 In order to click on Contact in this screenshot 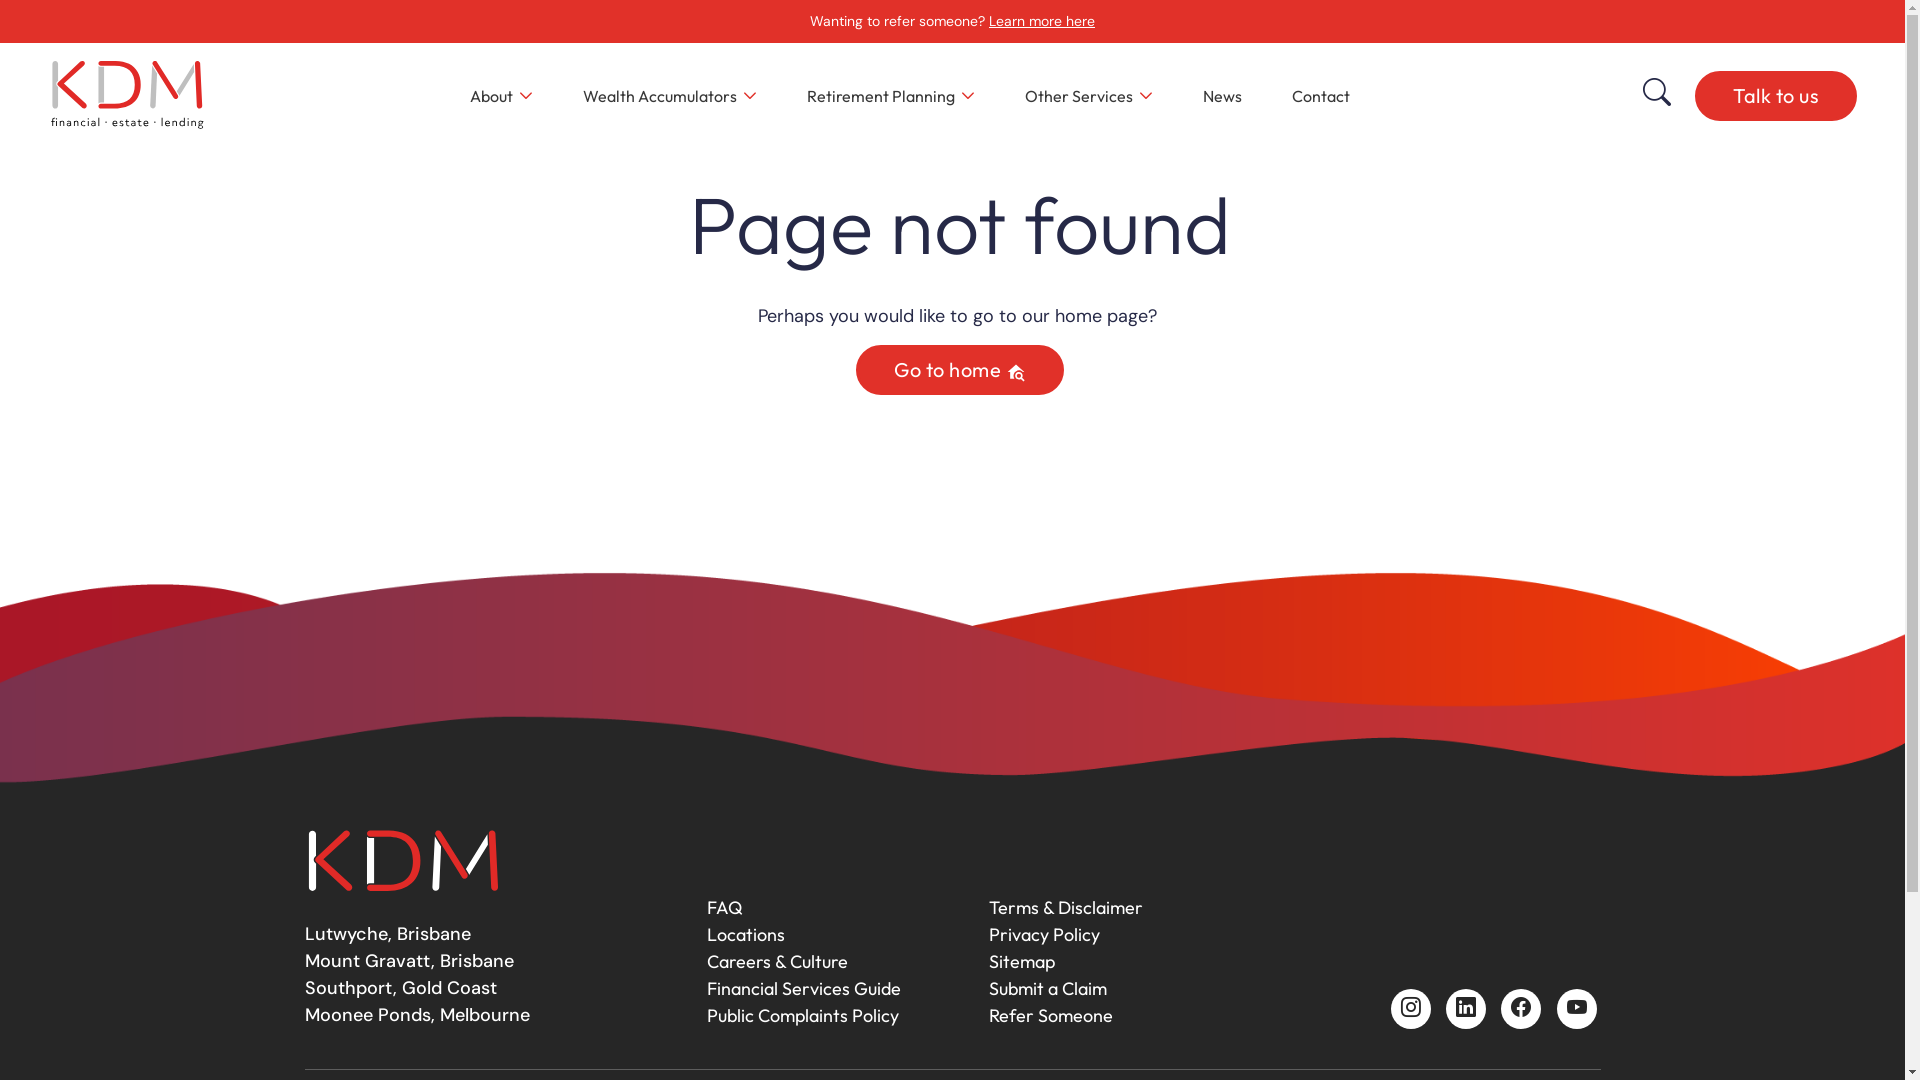, I will do `click(1321, 96)`.